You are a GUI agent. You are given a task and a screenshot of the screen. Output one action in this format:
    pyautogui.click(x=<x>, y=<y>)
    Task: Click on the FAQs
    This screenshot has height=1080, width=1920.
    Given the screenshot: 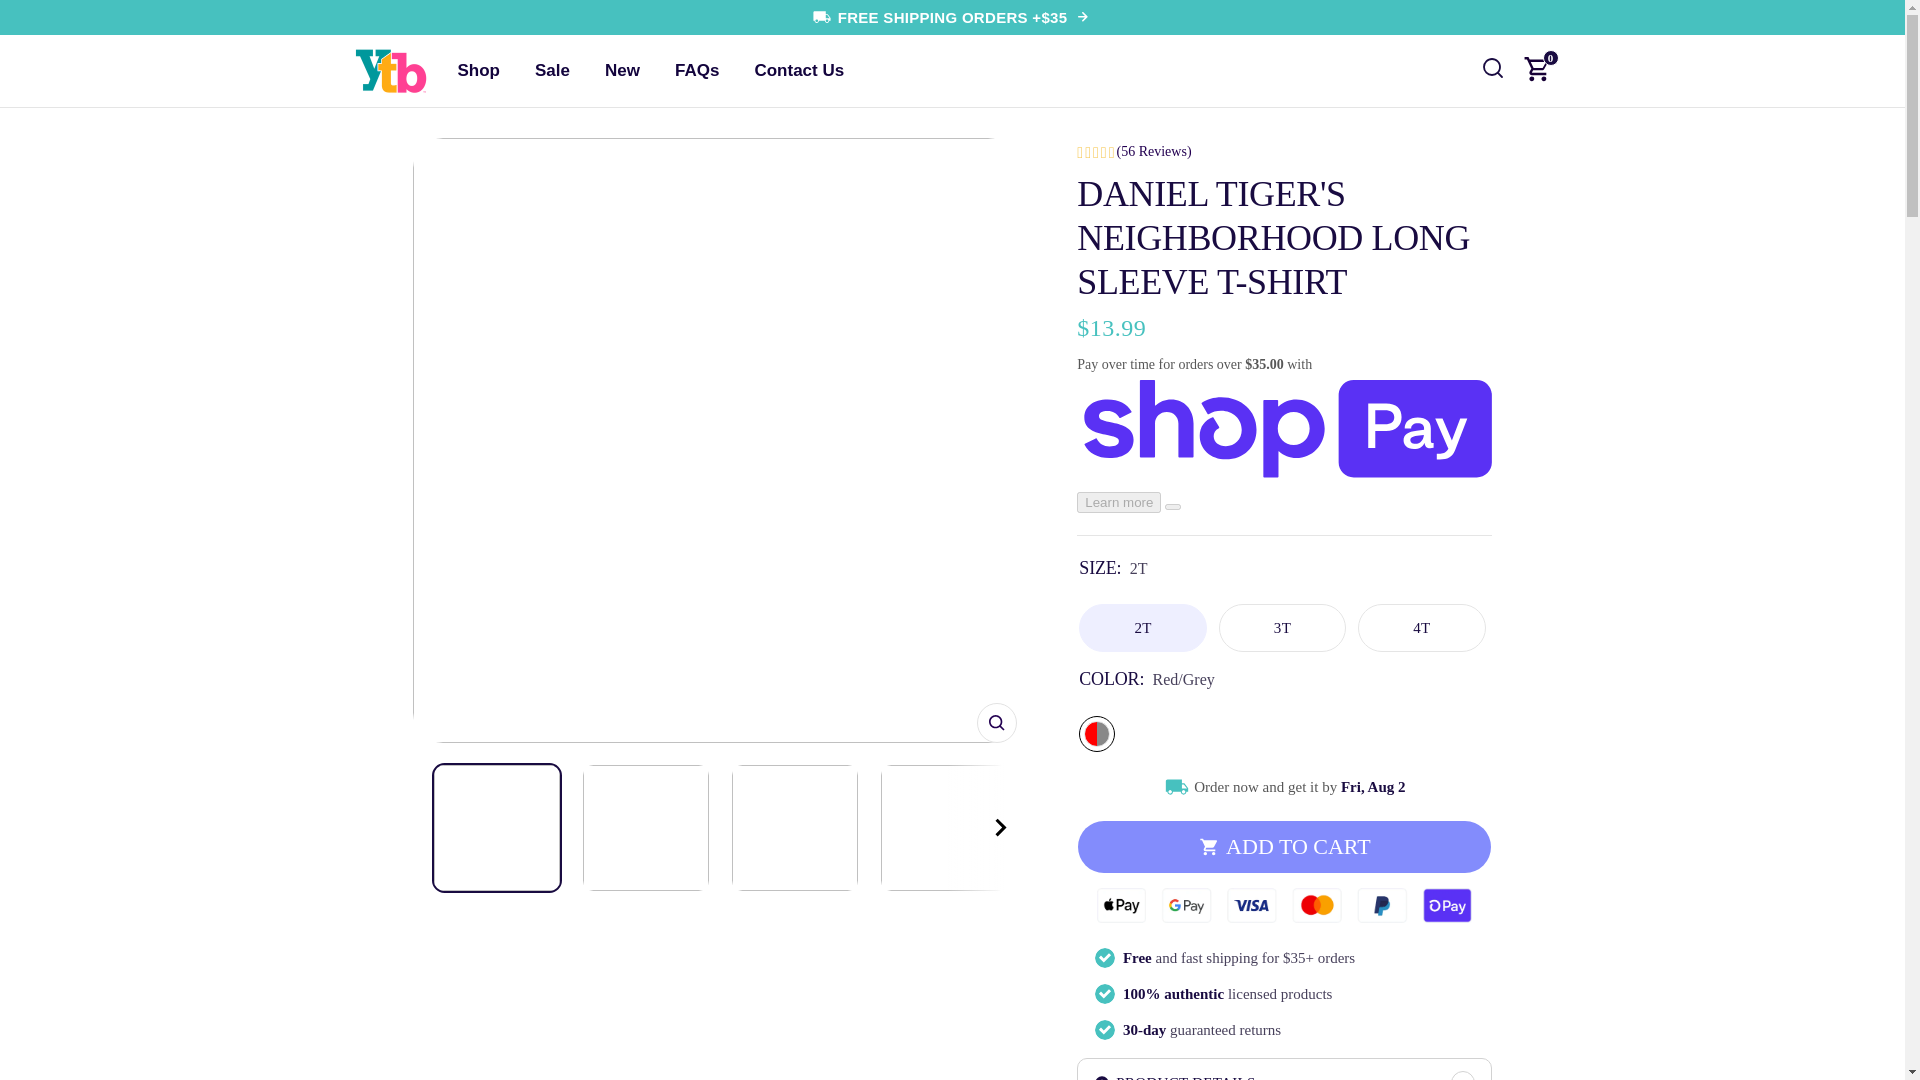 What is the action you would take?
    pyautogui.click(x=696, y=72)
    